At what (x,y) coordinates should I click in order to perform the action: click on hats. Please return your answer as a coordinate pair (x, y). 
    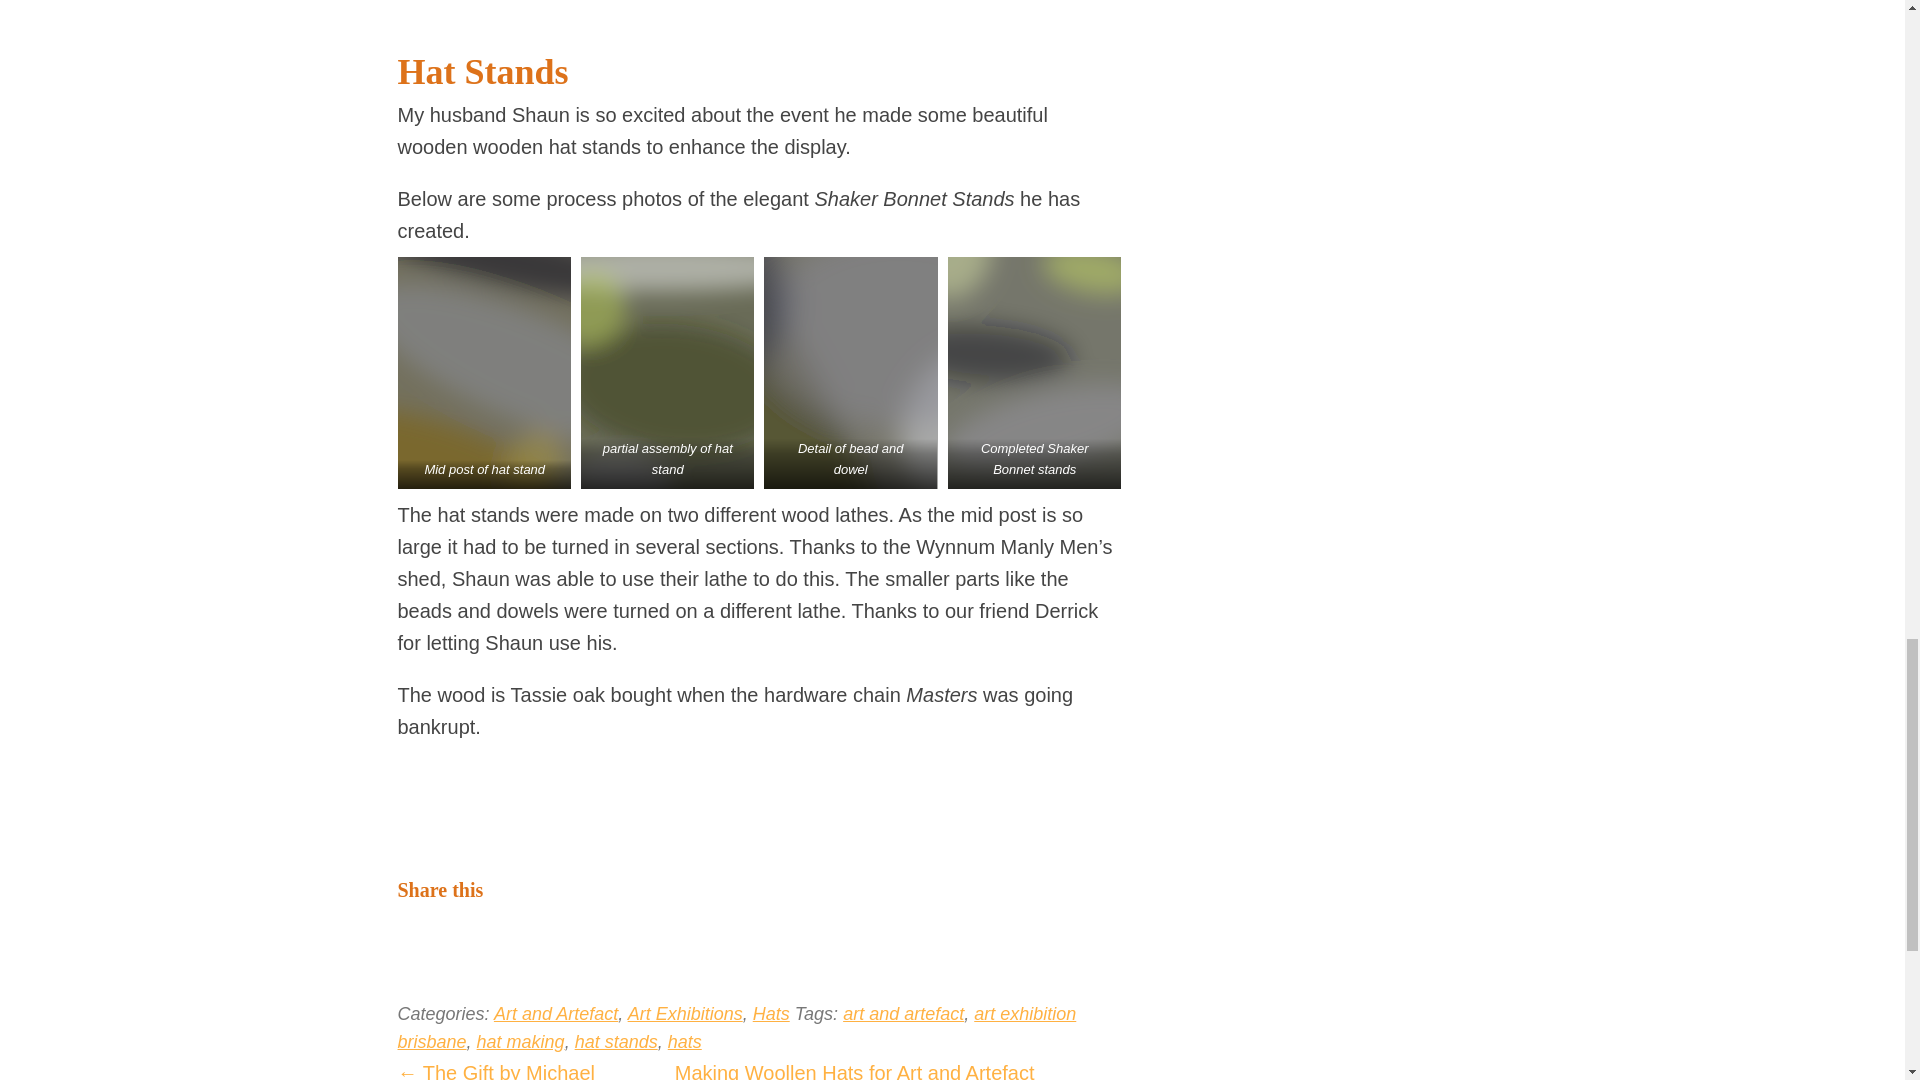
    Looking at the image, I should click on (685, 1042).